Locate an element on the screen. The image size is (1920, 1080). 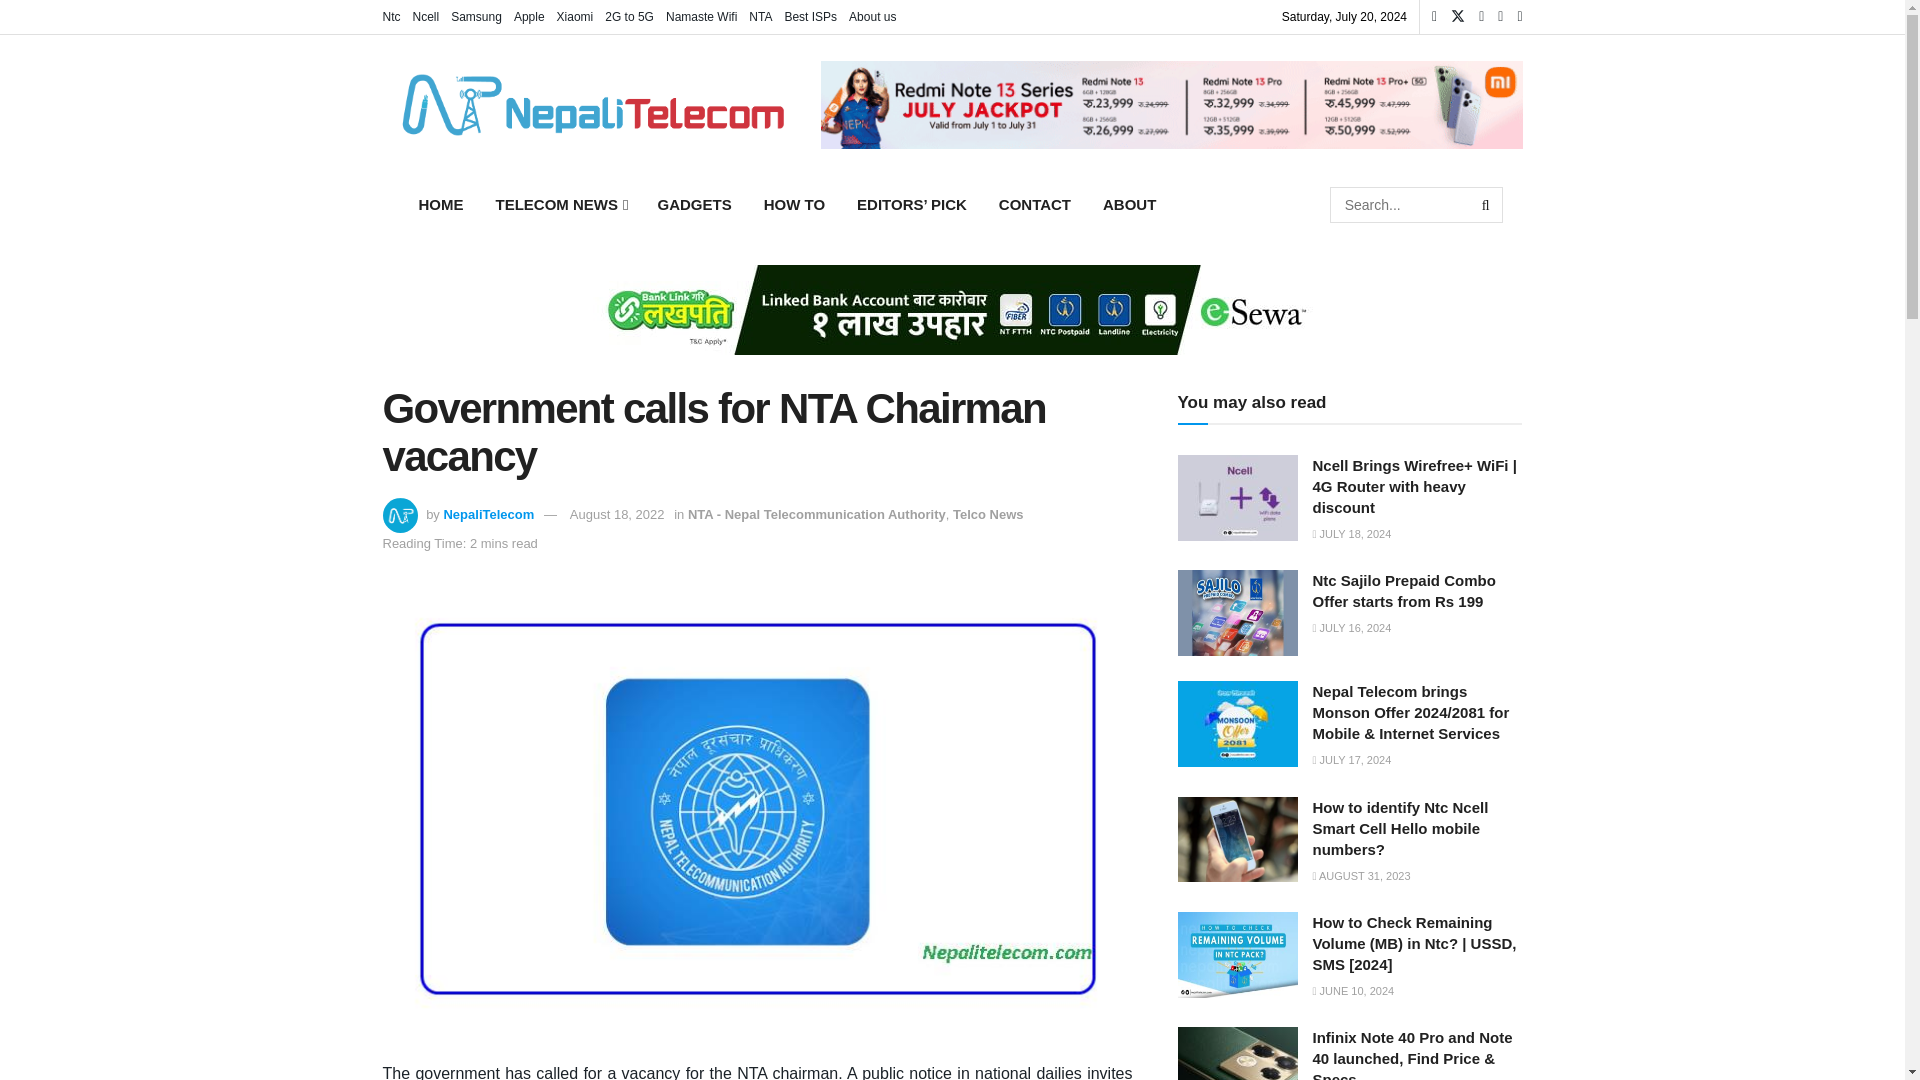
HOME is located at coordinates (440, 204).